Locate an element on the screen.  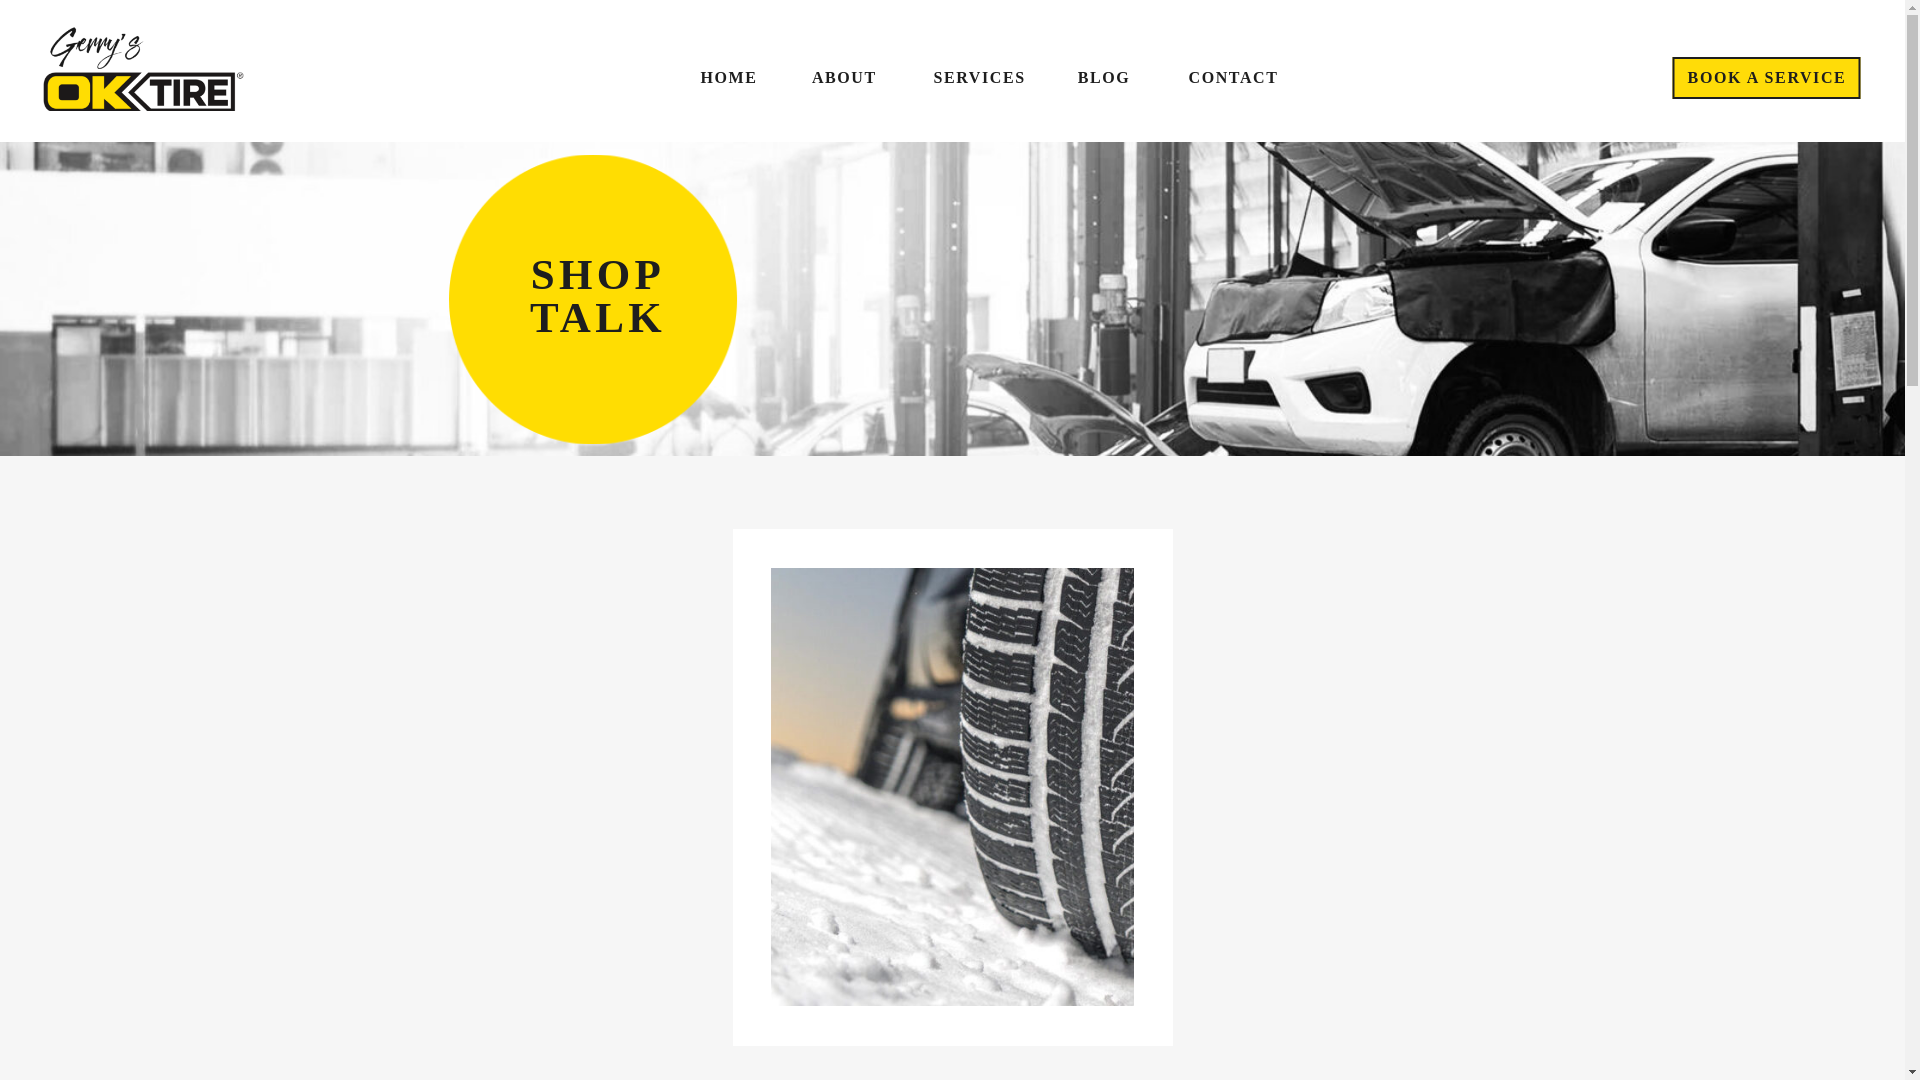
SERVICES is located at coordinates (977, 78).